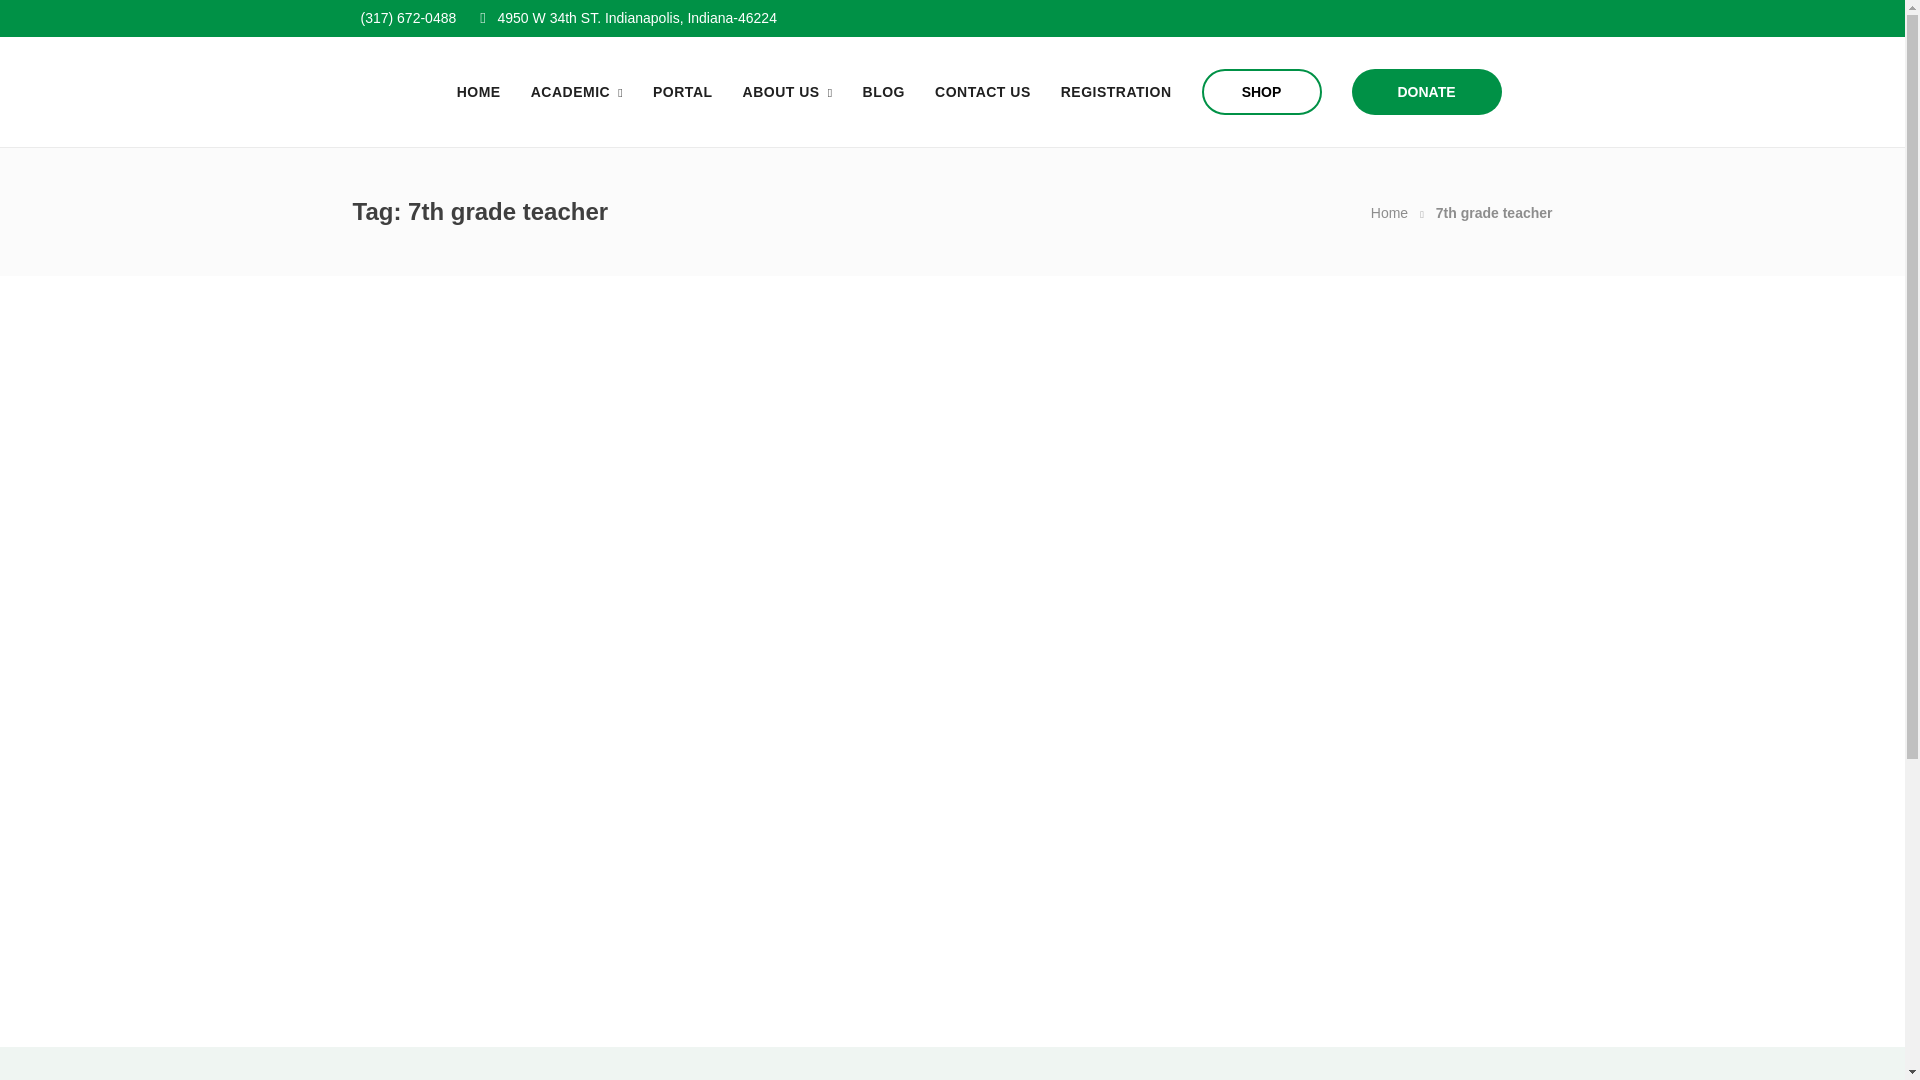 Image resolution: width=1920 pixels, height=1080 pixels. What do you see at coordinates (1262, 92) in the screenshot?
I see `SHOP` at bounding box center [1262, 92].